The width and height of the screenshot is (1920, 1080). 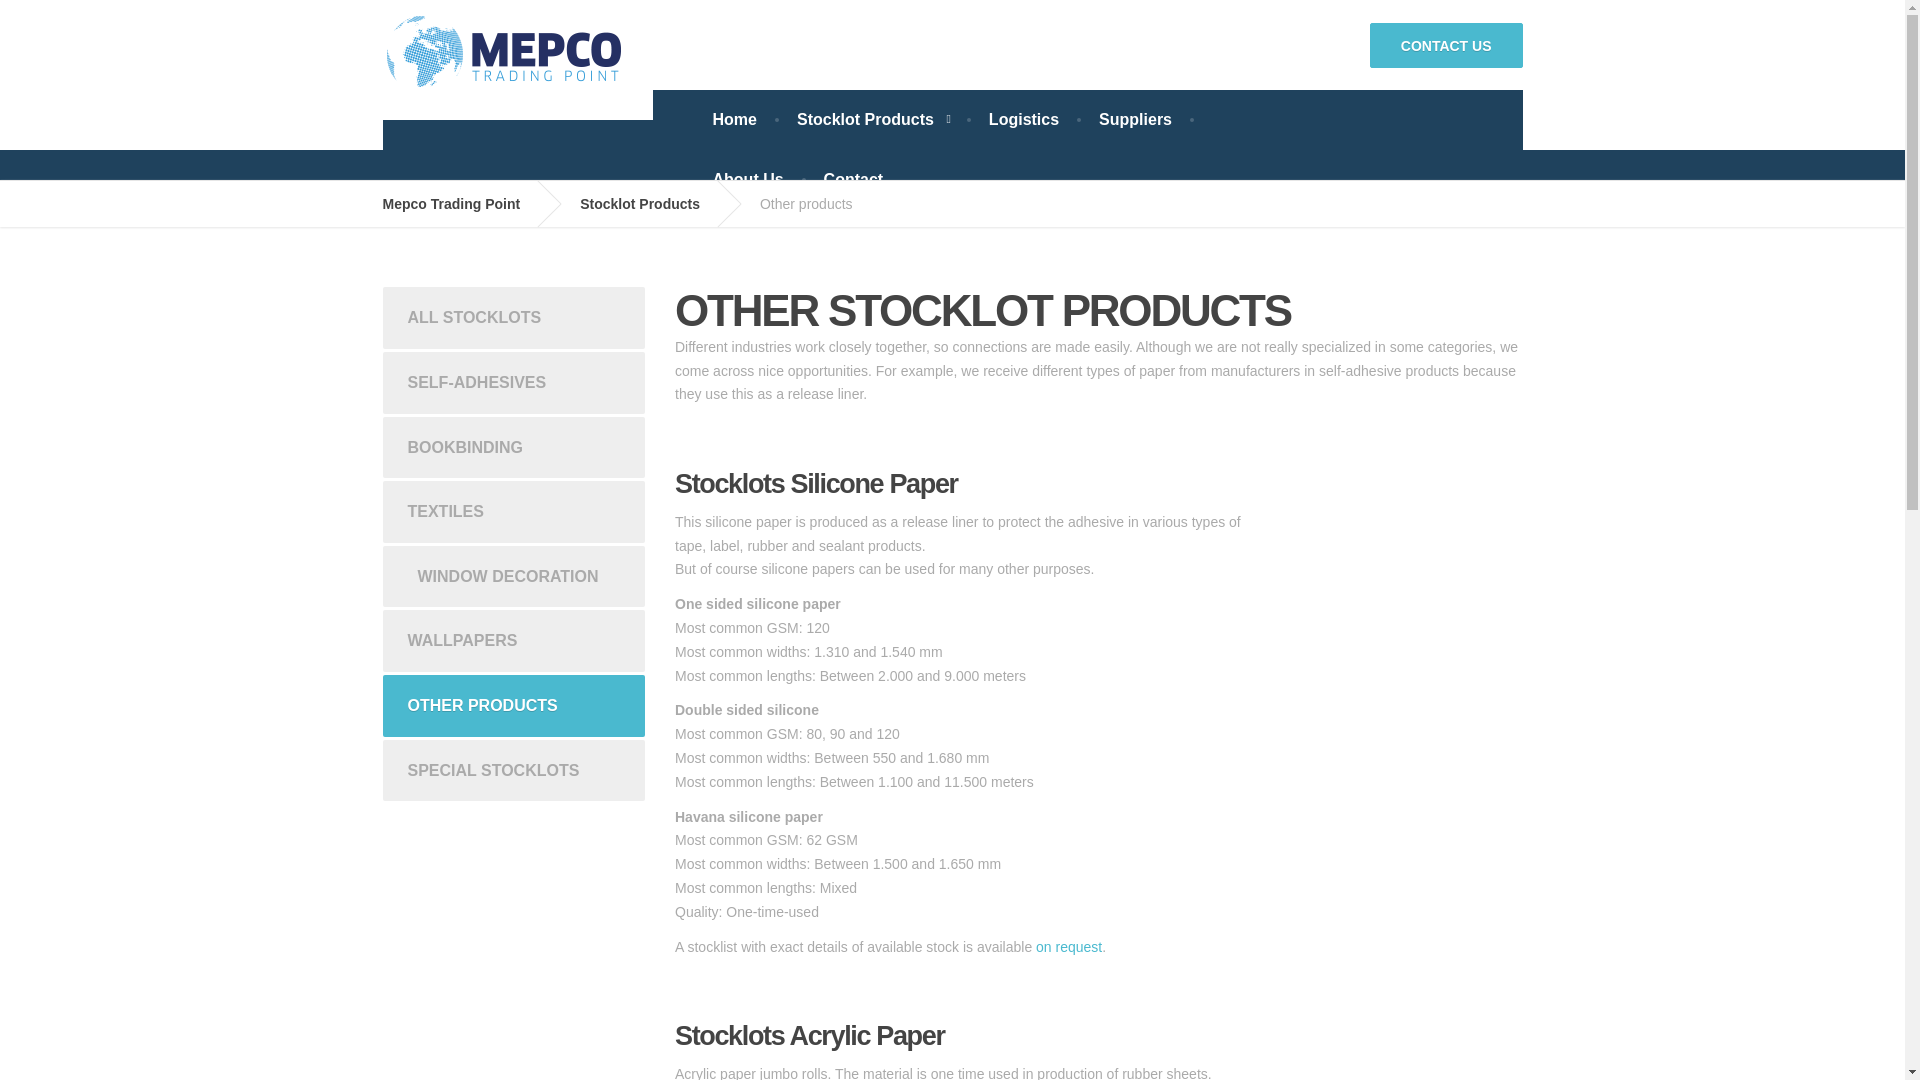 What do you see at coordinates (746, 180) in the screenshot?
I see `About Us` at bounding box center [746, 180].